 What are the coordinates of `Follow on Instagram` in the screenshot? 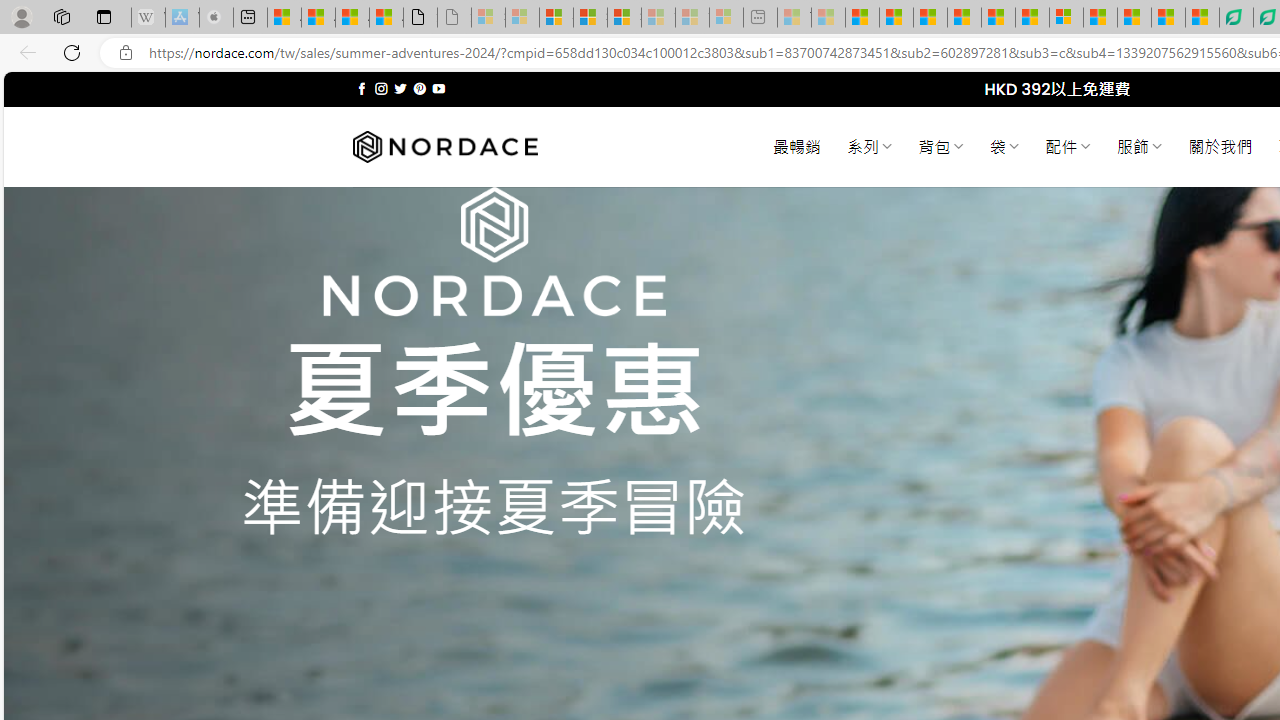 It's located at (381, 88).